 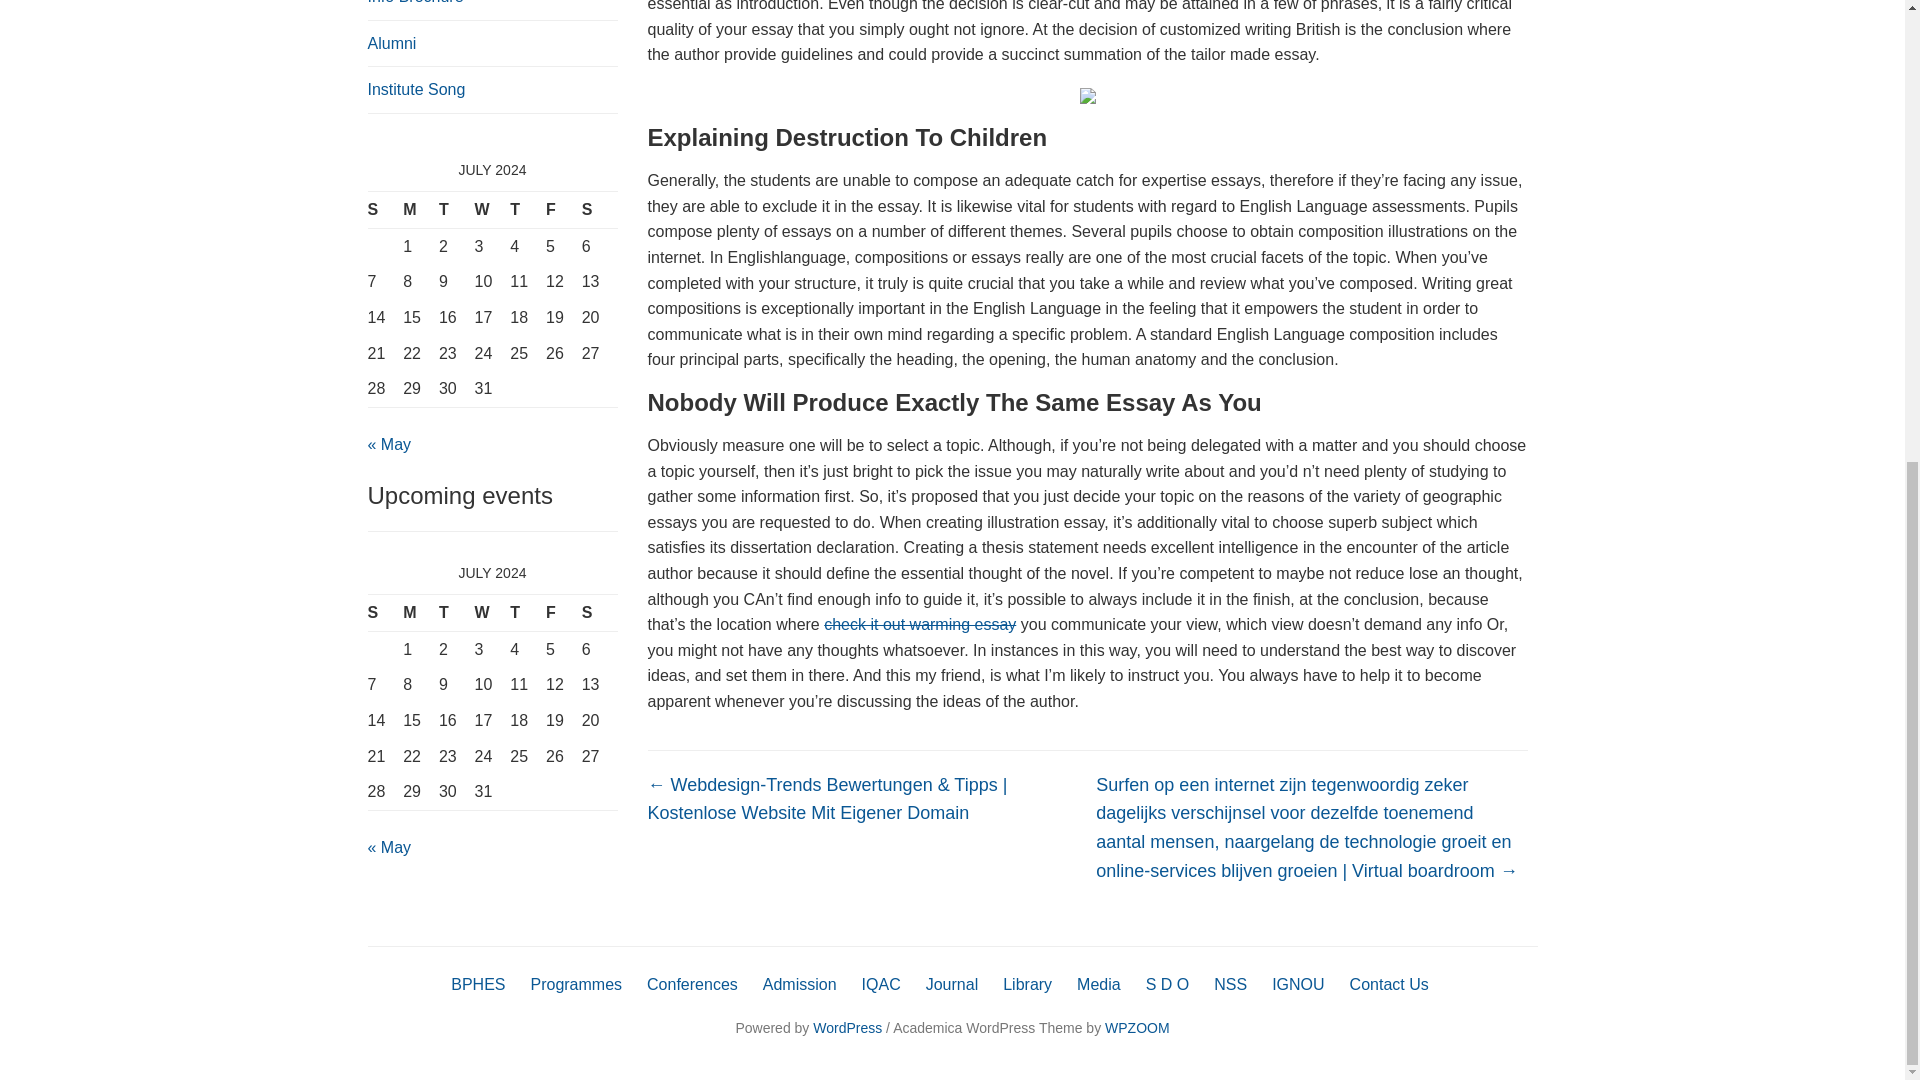 I want to click on Saturday, so click(x=600, y=613).